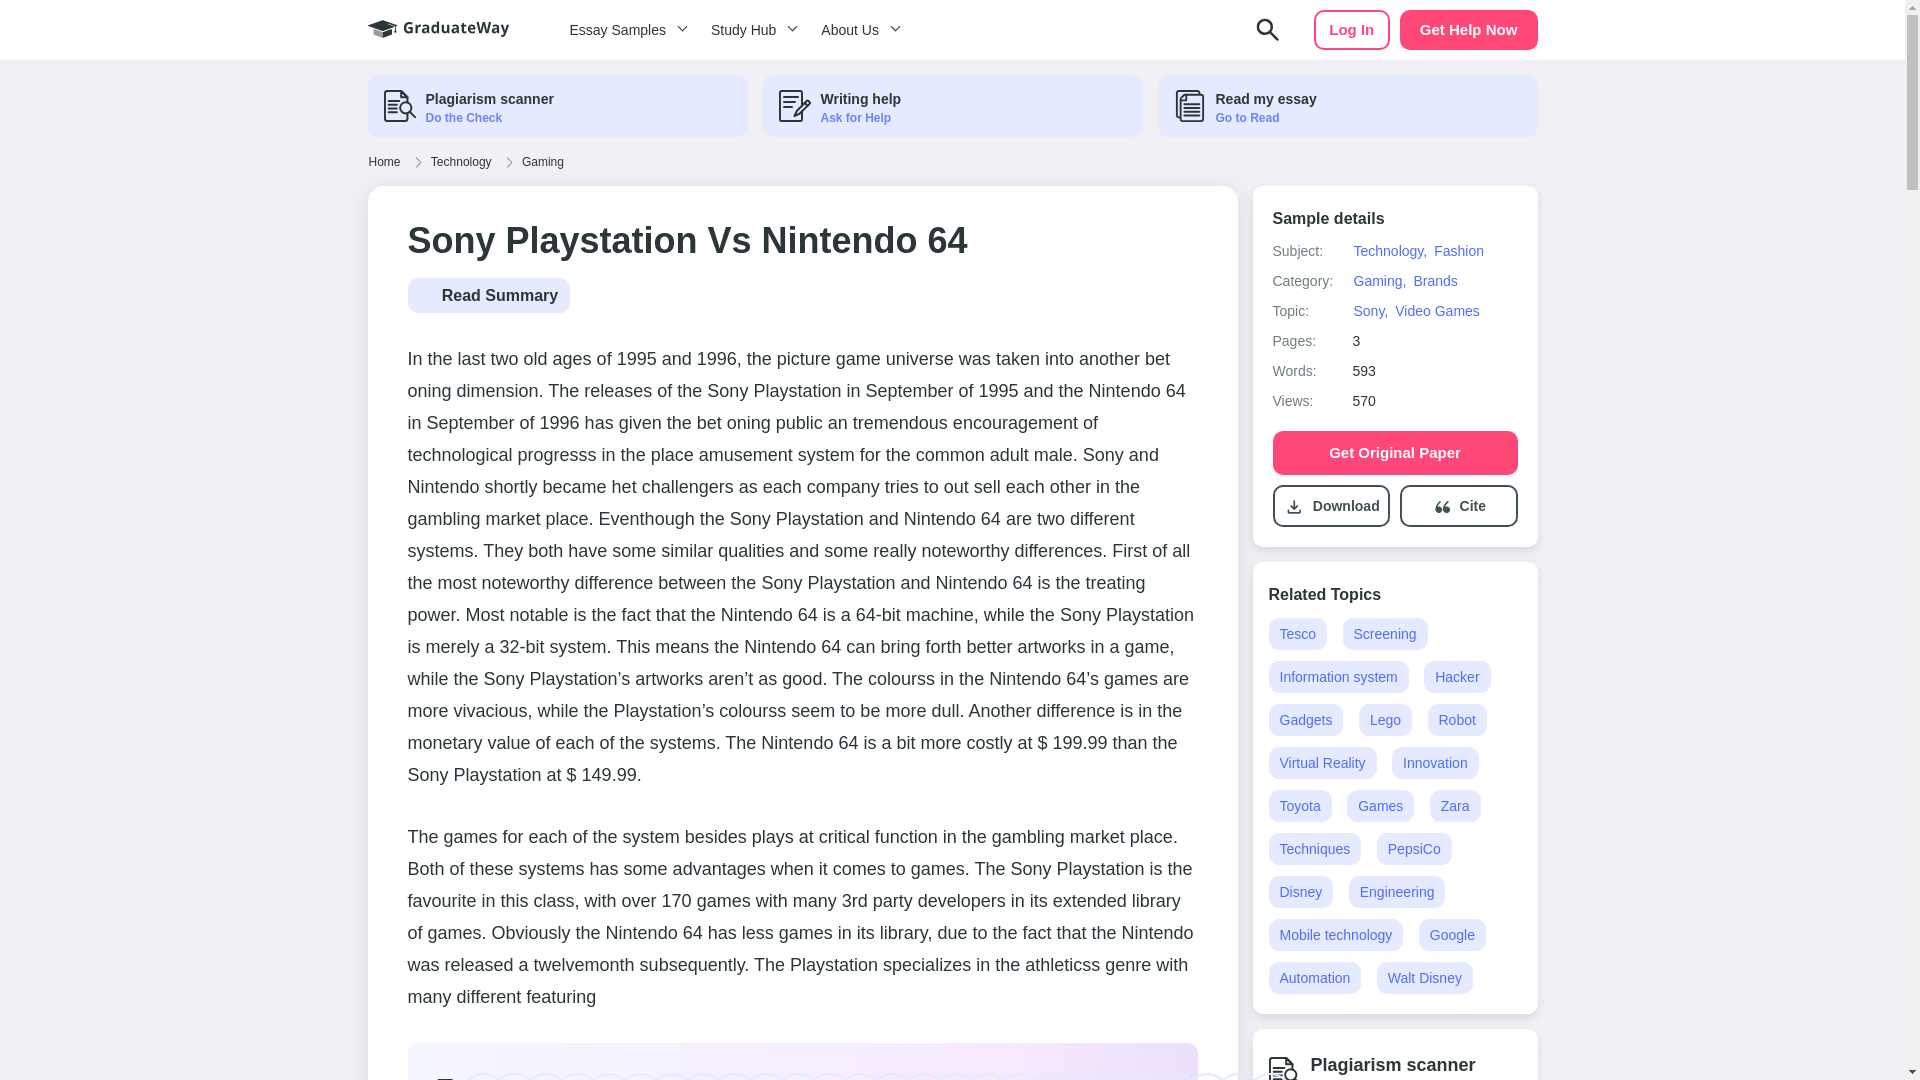 This screenshot has width=1920, height=1080. I want to click on Cite, so click(1472, 506).